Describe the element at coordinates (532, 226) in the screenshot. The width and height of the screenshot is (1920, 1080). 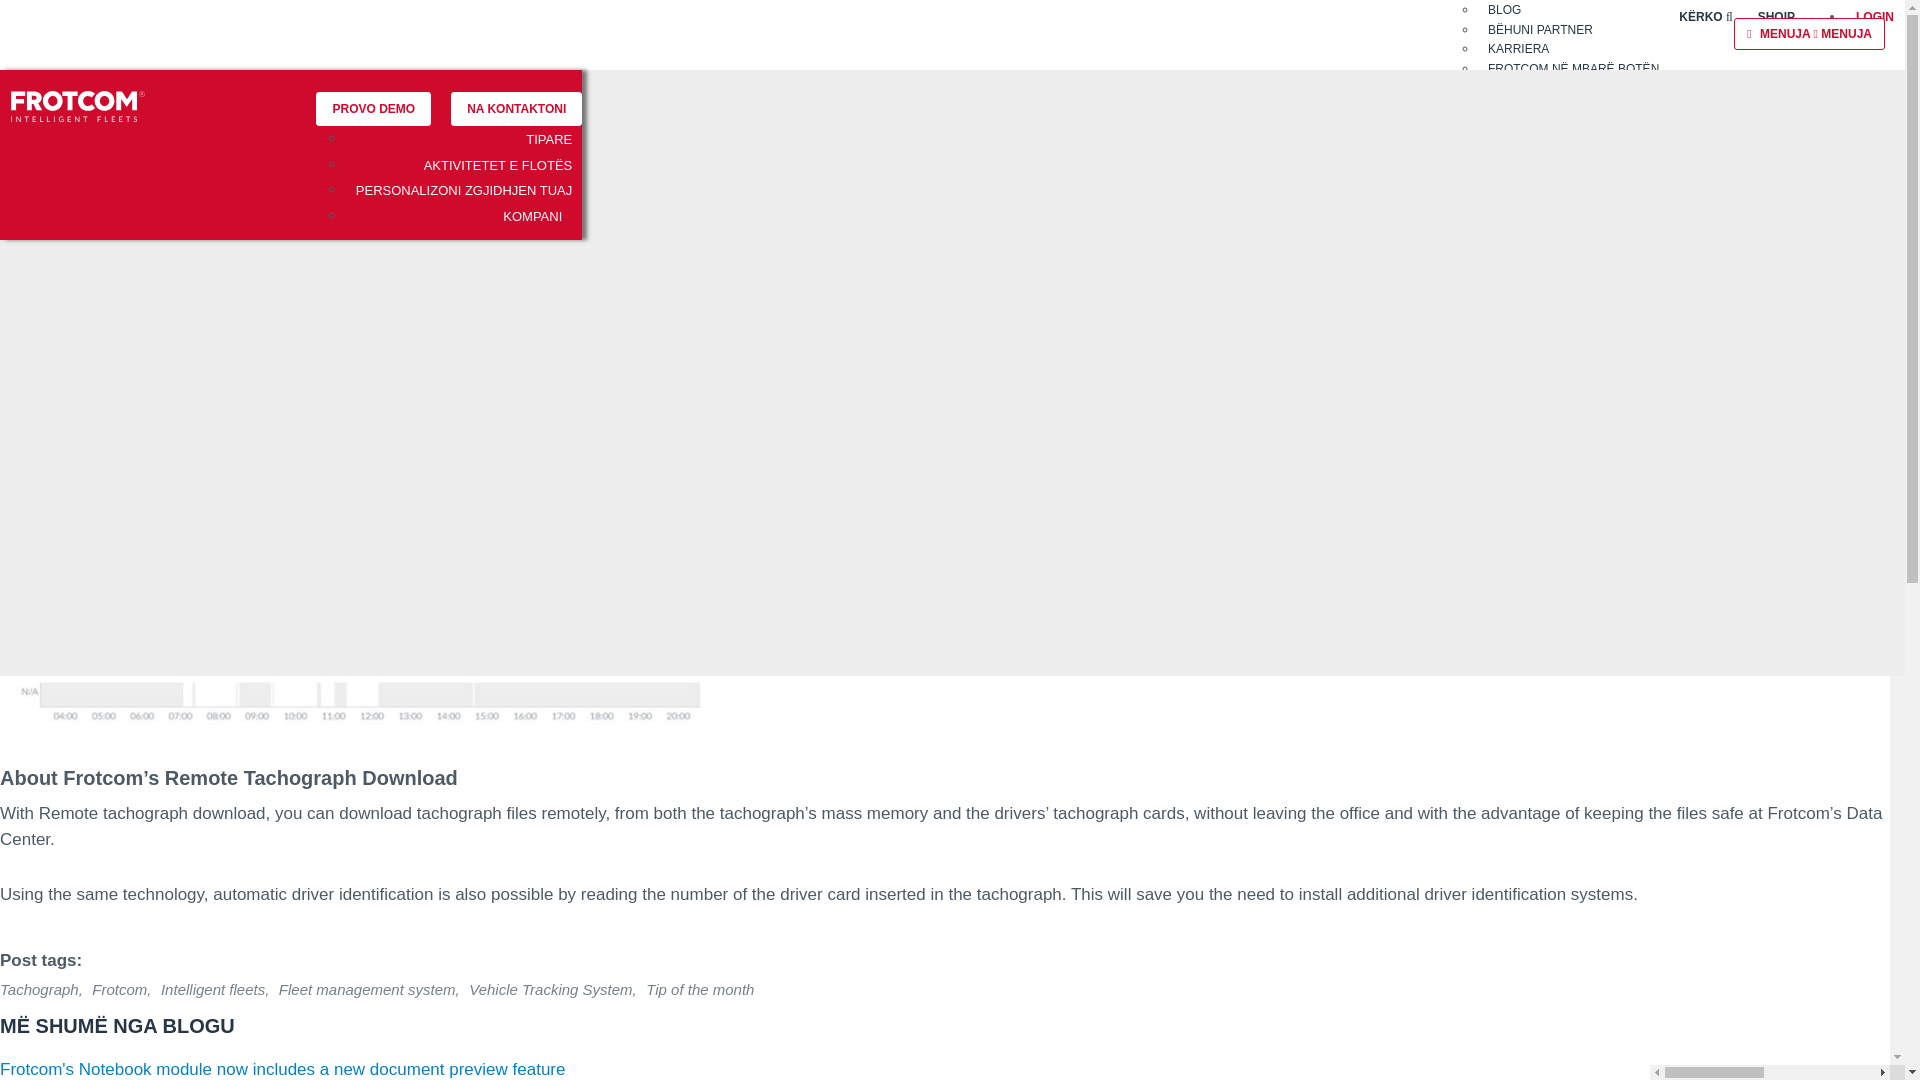
I see `KOMPANI` at that location.